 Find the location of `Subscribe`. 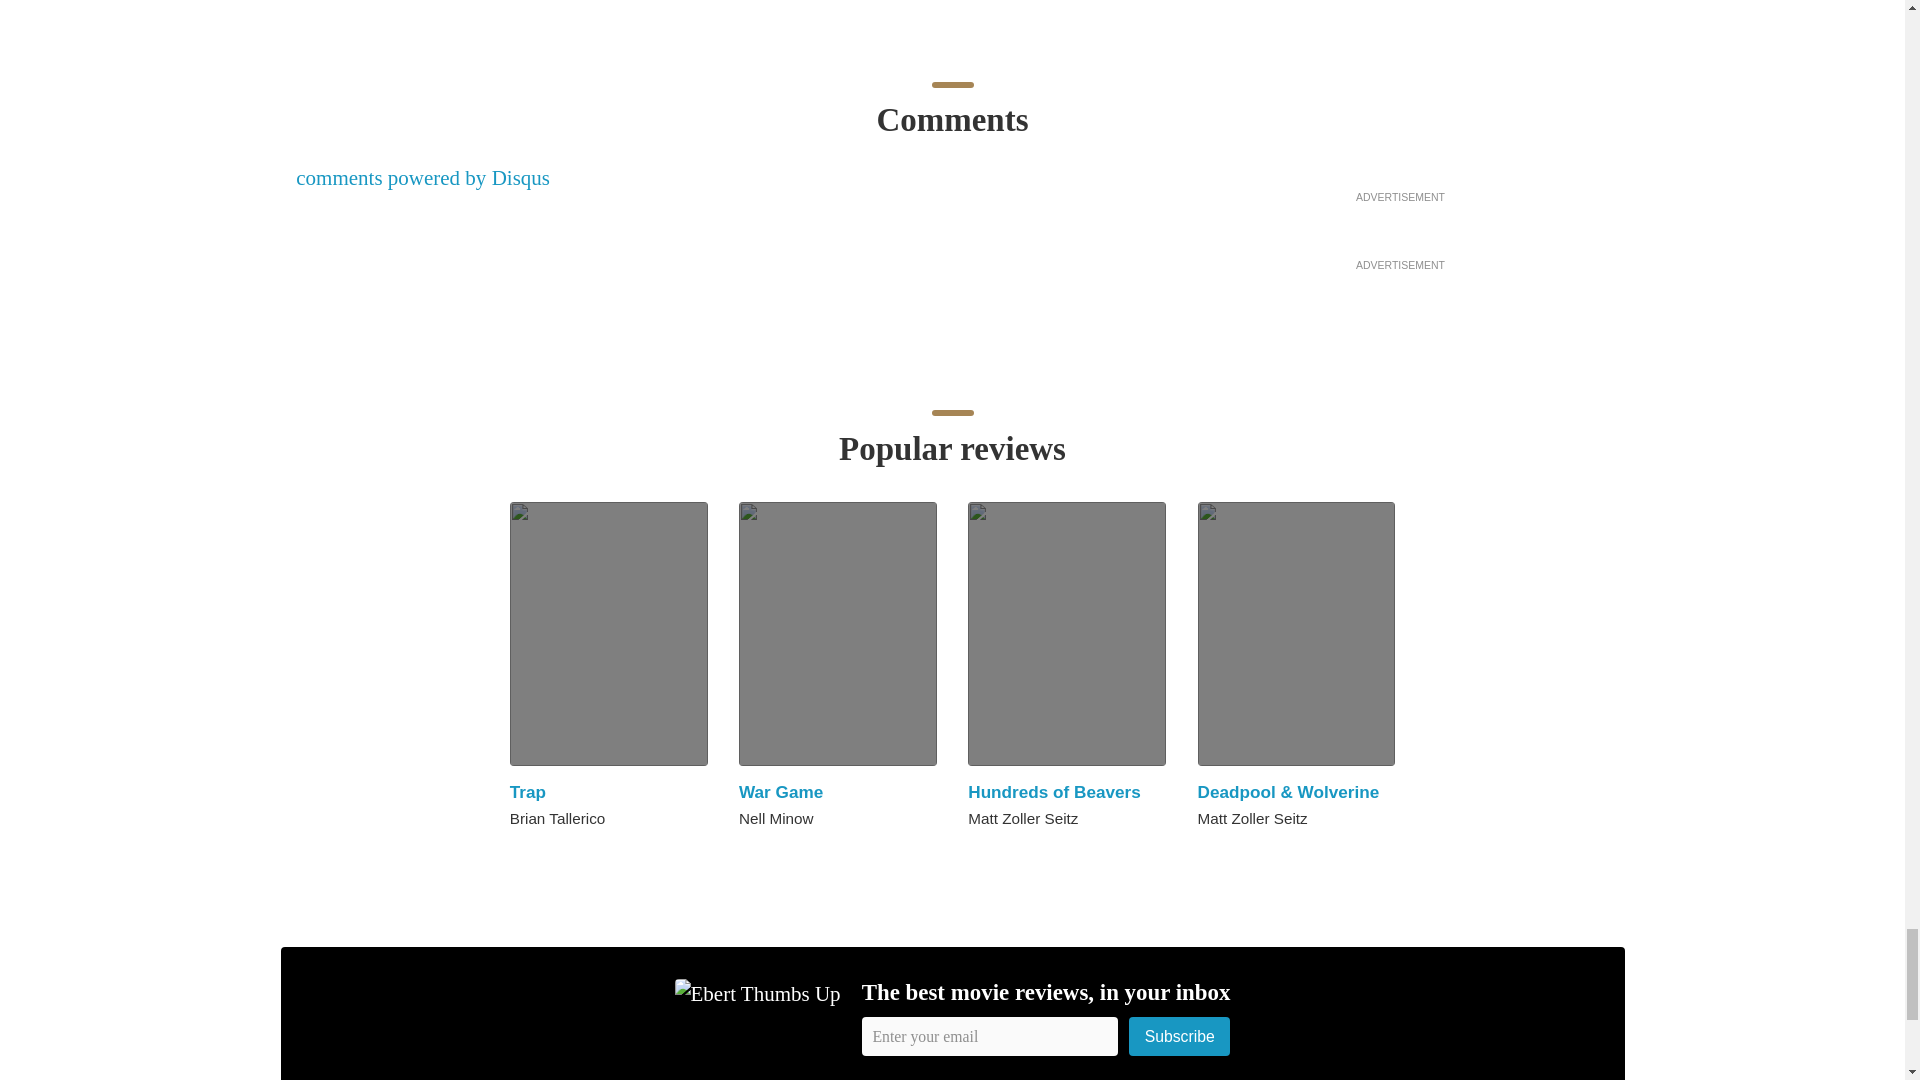

Subscribe is located at coordinates (1179, 1036).